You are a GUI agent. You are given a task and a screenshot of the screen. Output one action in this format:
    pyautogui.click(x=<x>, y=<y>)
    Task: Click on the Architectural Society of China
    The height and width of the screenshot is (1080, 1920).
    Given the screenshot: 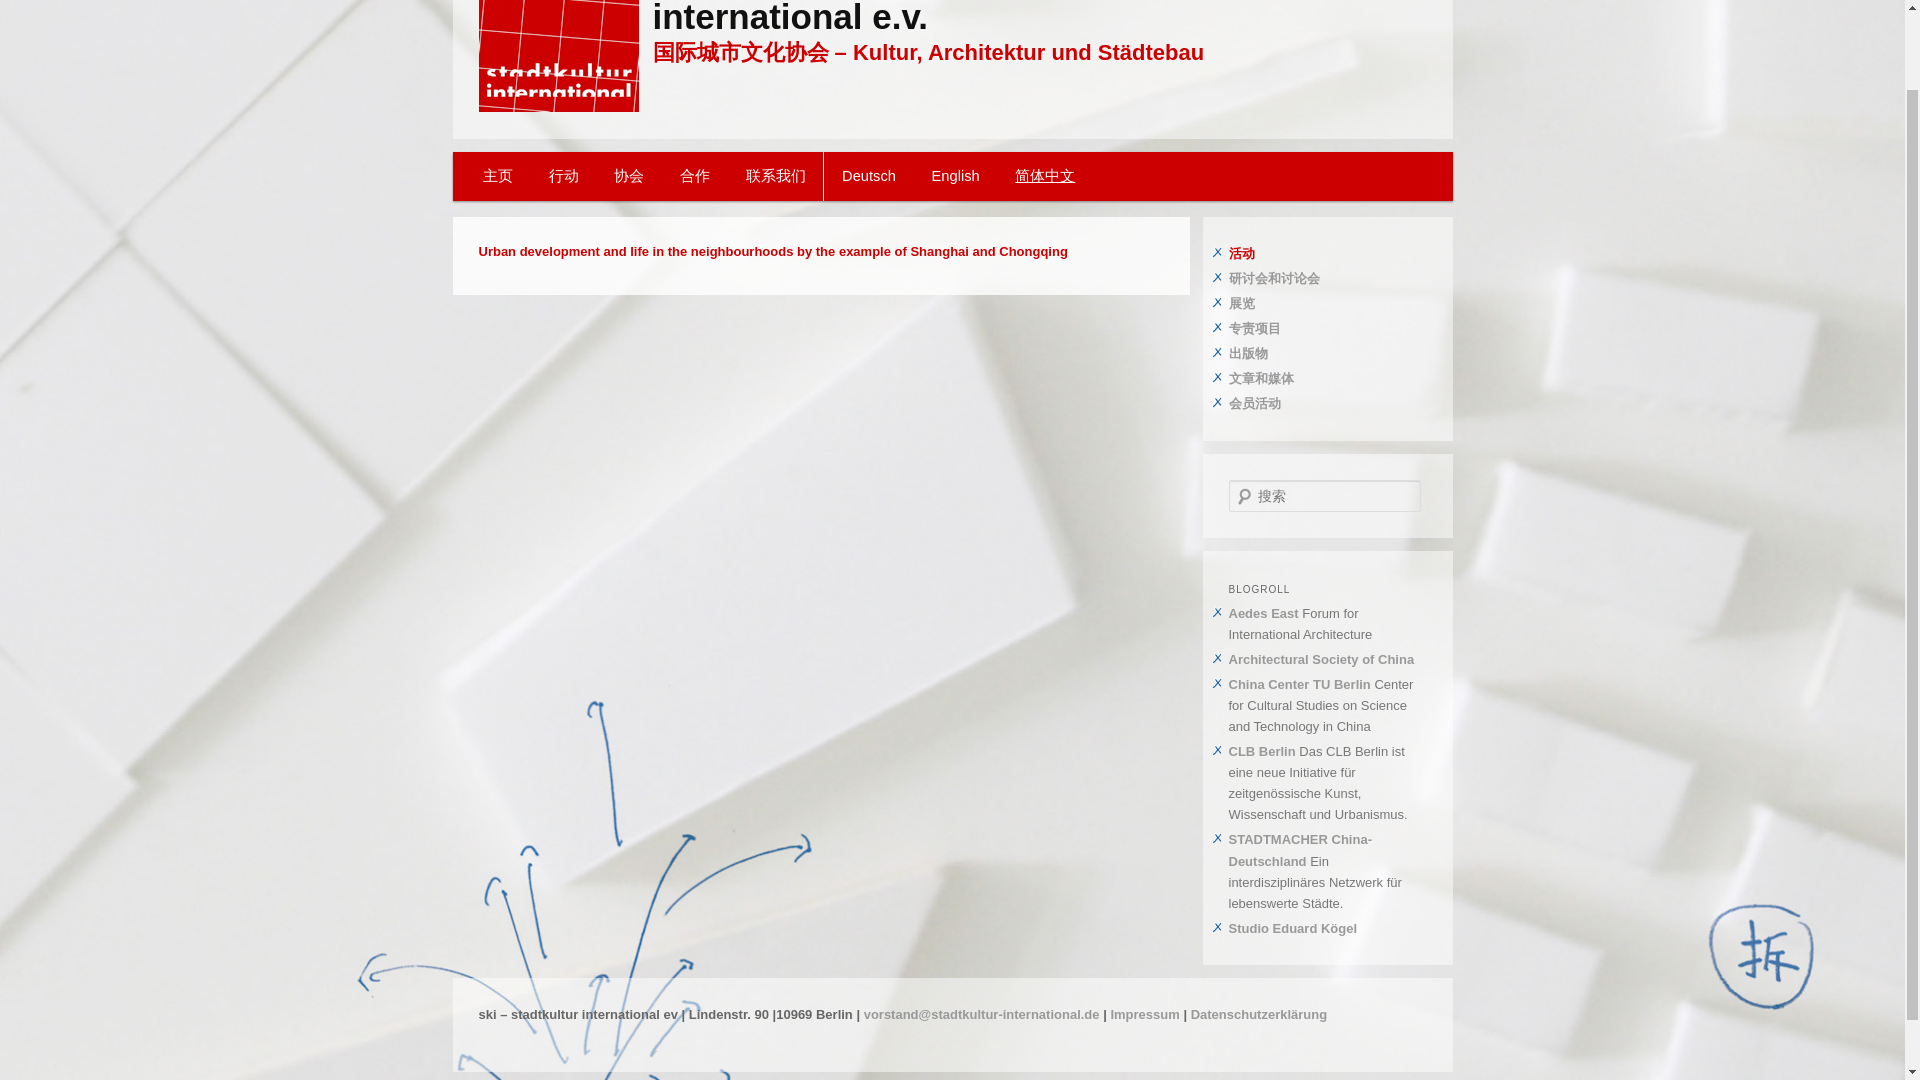 What is the action you would take?
    pyautogui.click(x=1320, y=660)
    